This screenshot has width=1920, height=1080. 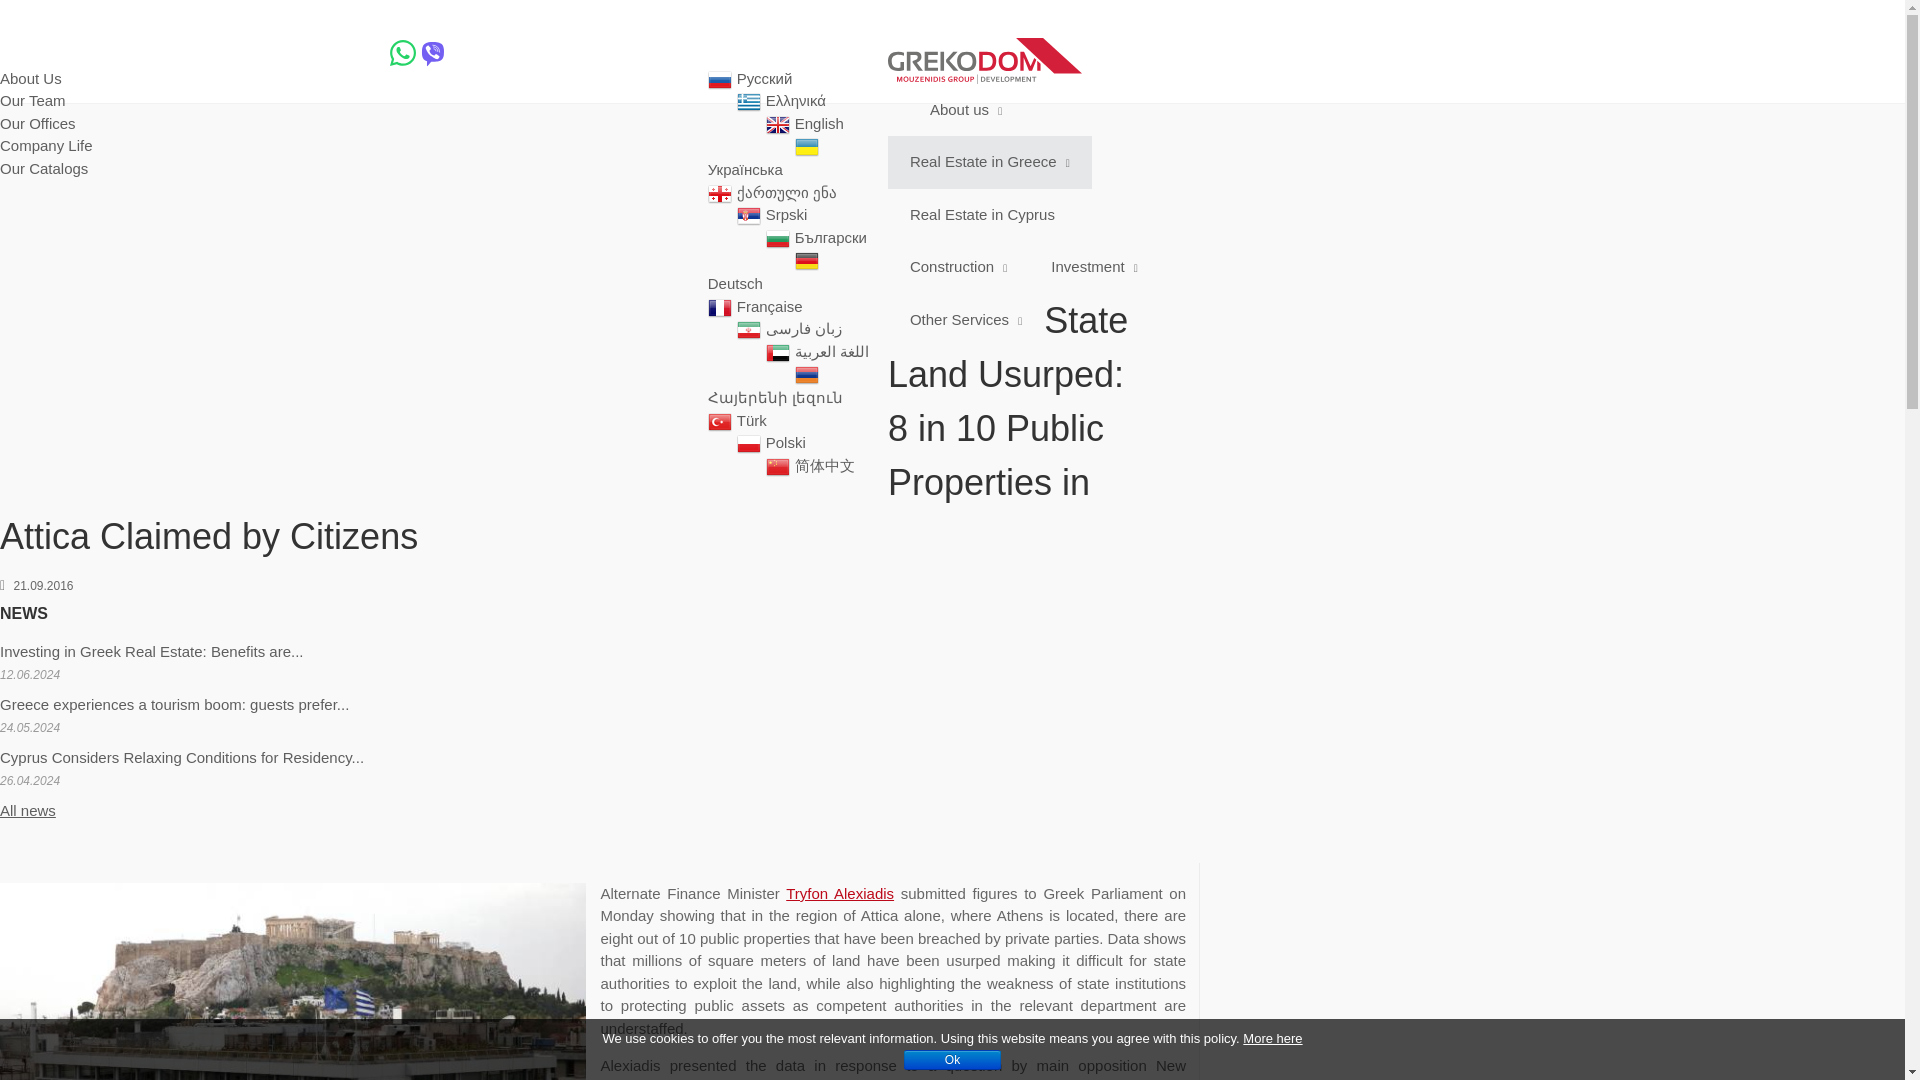 I want to click on About us, so click(x=45, y=52).